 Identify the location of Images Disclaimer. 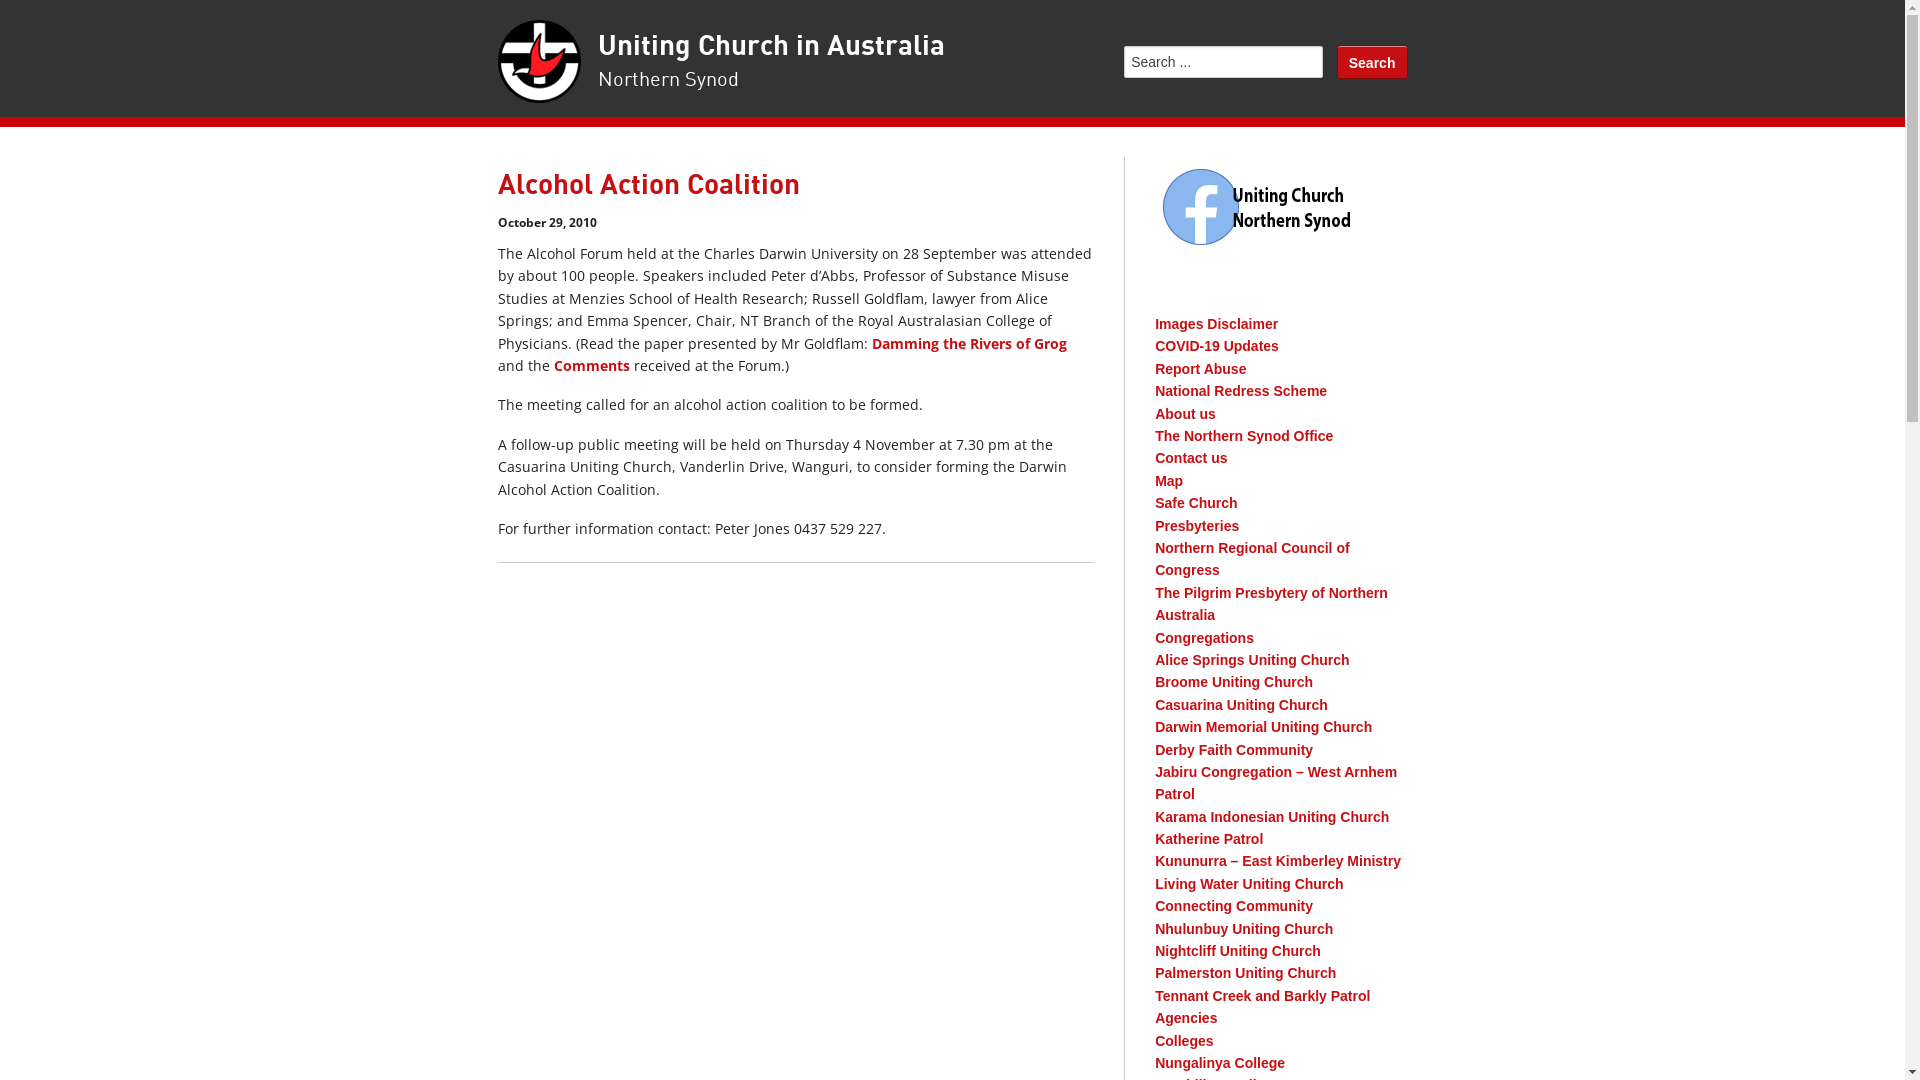
(1216, 324).